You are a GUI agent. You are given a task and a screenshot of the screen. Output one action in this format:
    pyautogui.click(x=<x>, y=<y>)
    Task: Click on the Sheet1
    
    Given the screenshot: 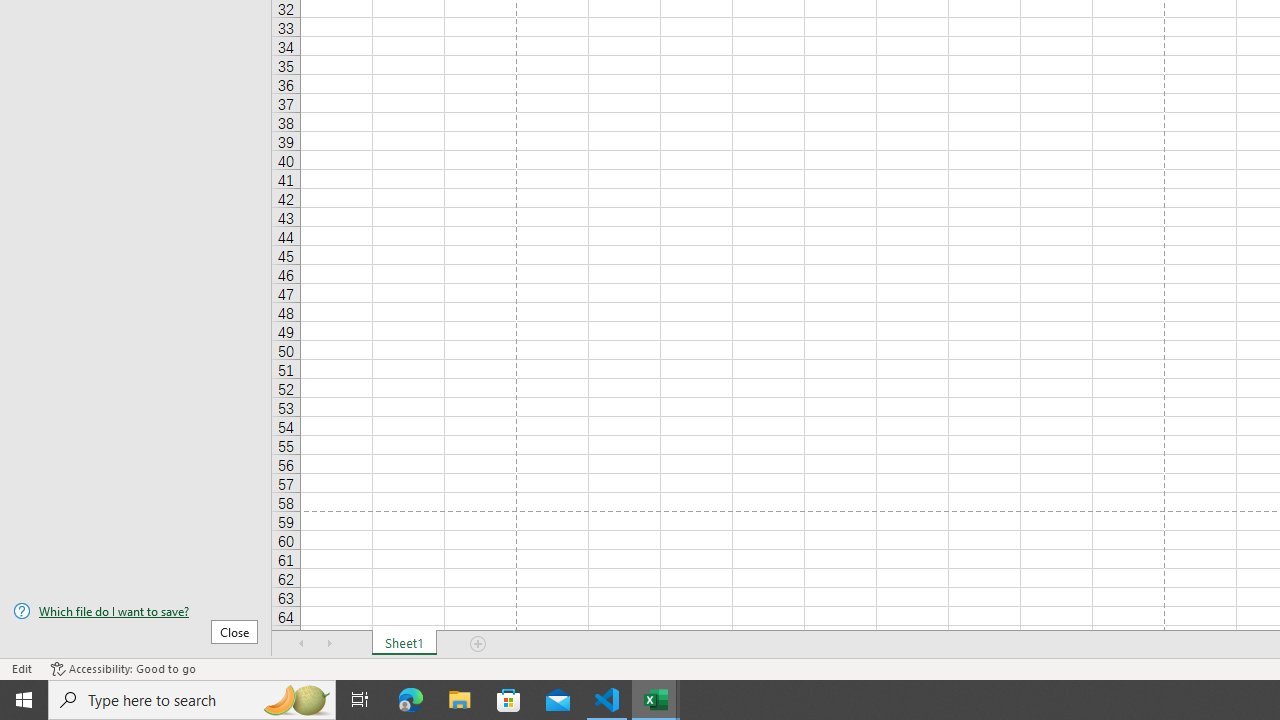 What is the action you would take?
    pyautogui.click(x=404, y=644)
    